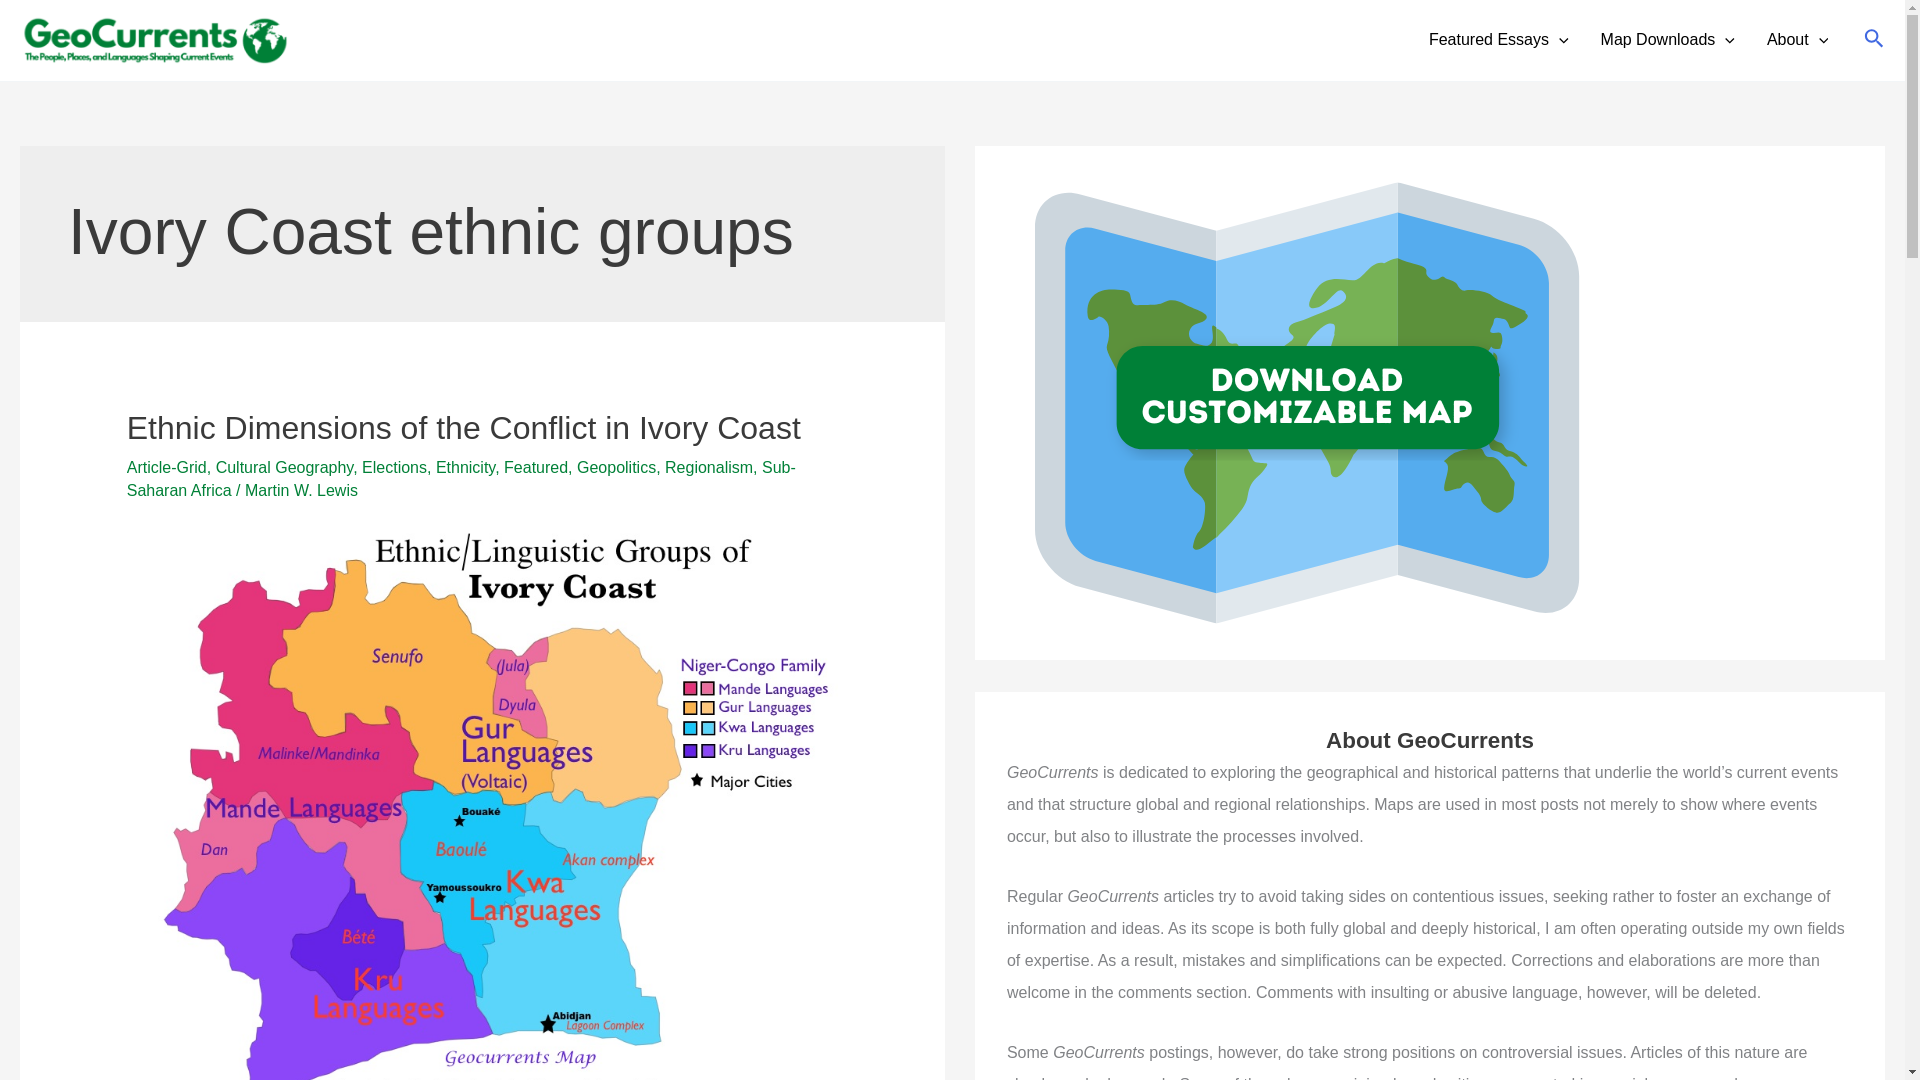 This screenshot has width=1920, height=1080. I want to click on Map Downloads, so click(1668, 40).